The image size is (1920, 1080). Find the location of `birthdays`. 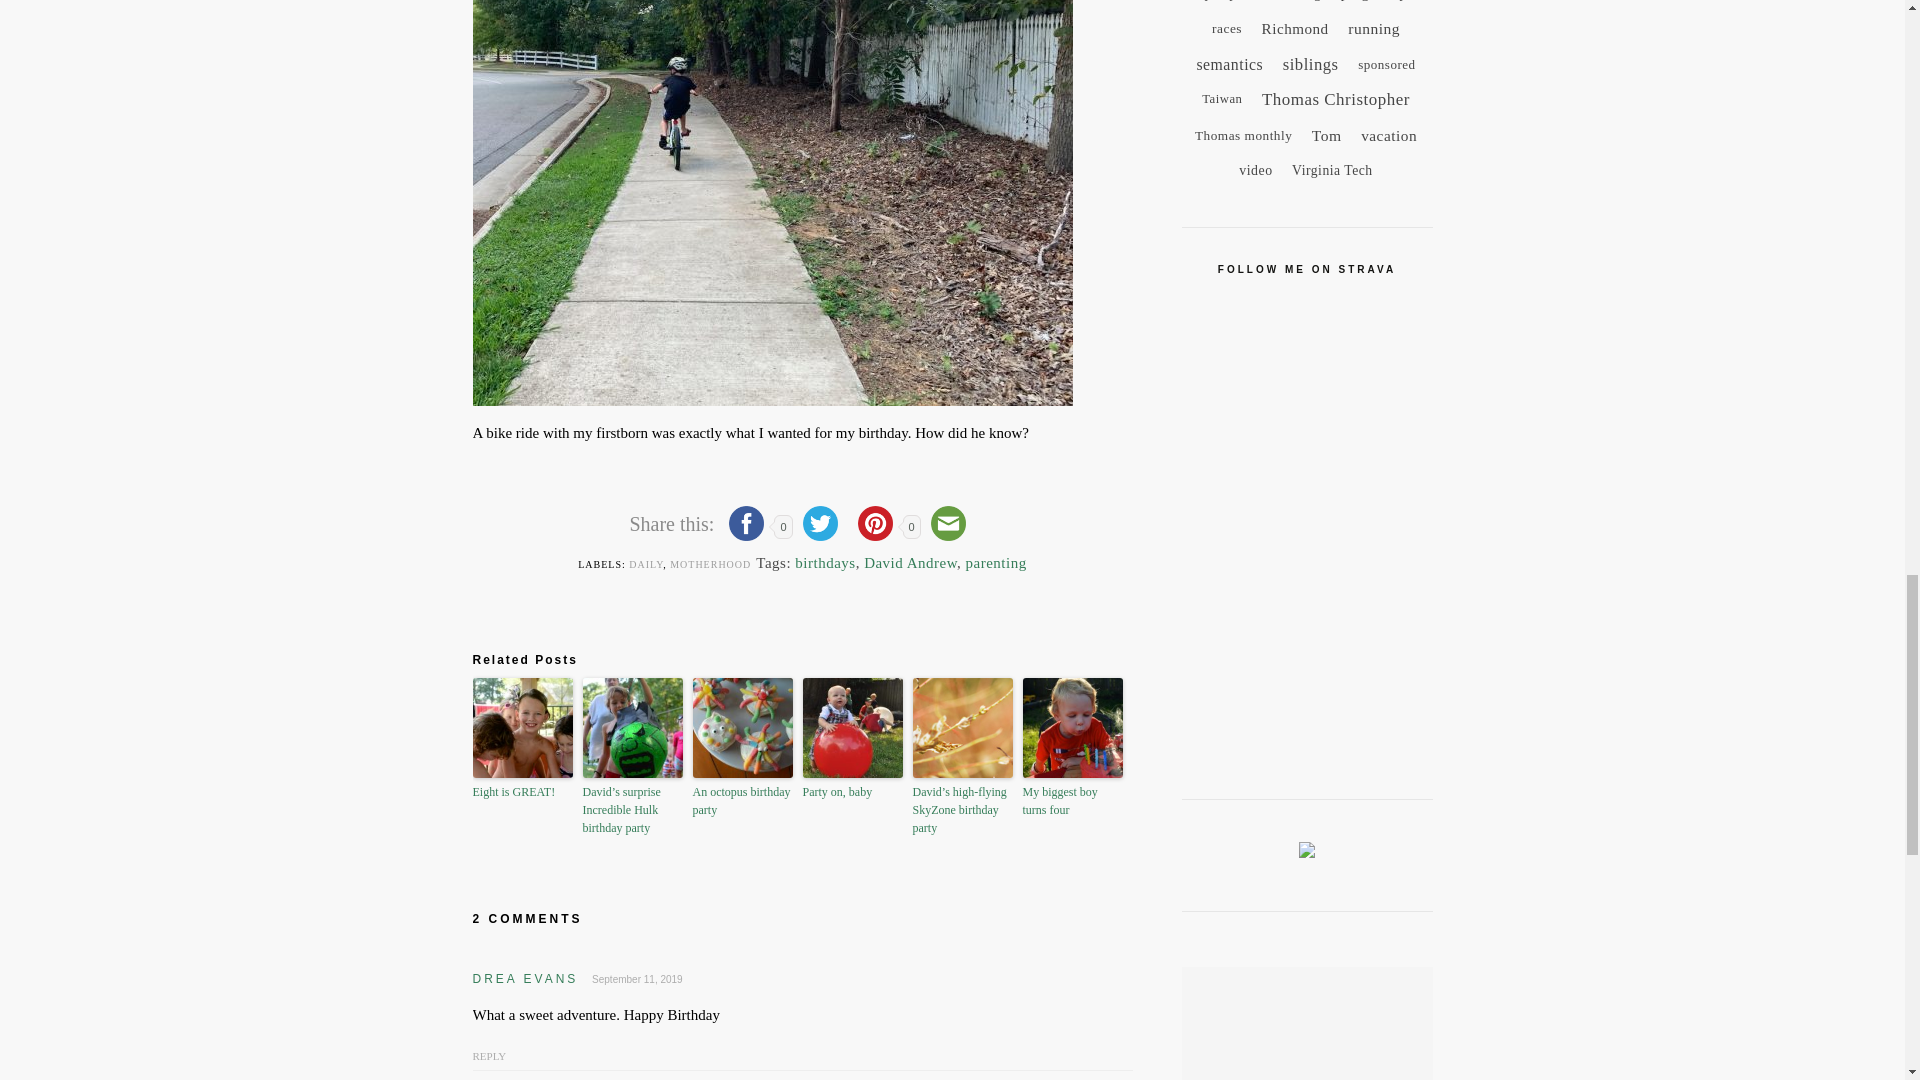

birthdays is located at coordinates (824, 563).